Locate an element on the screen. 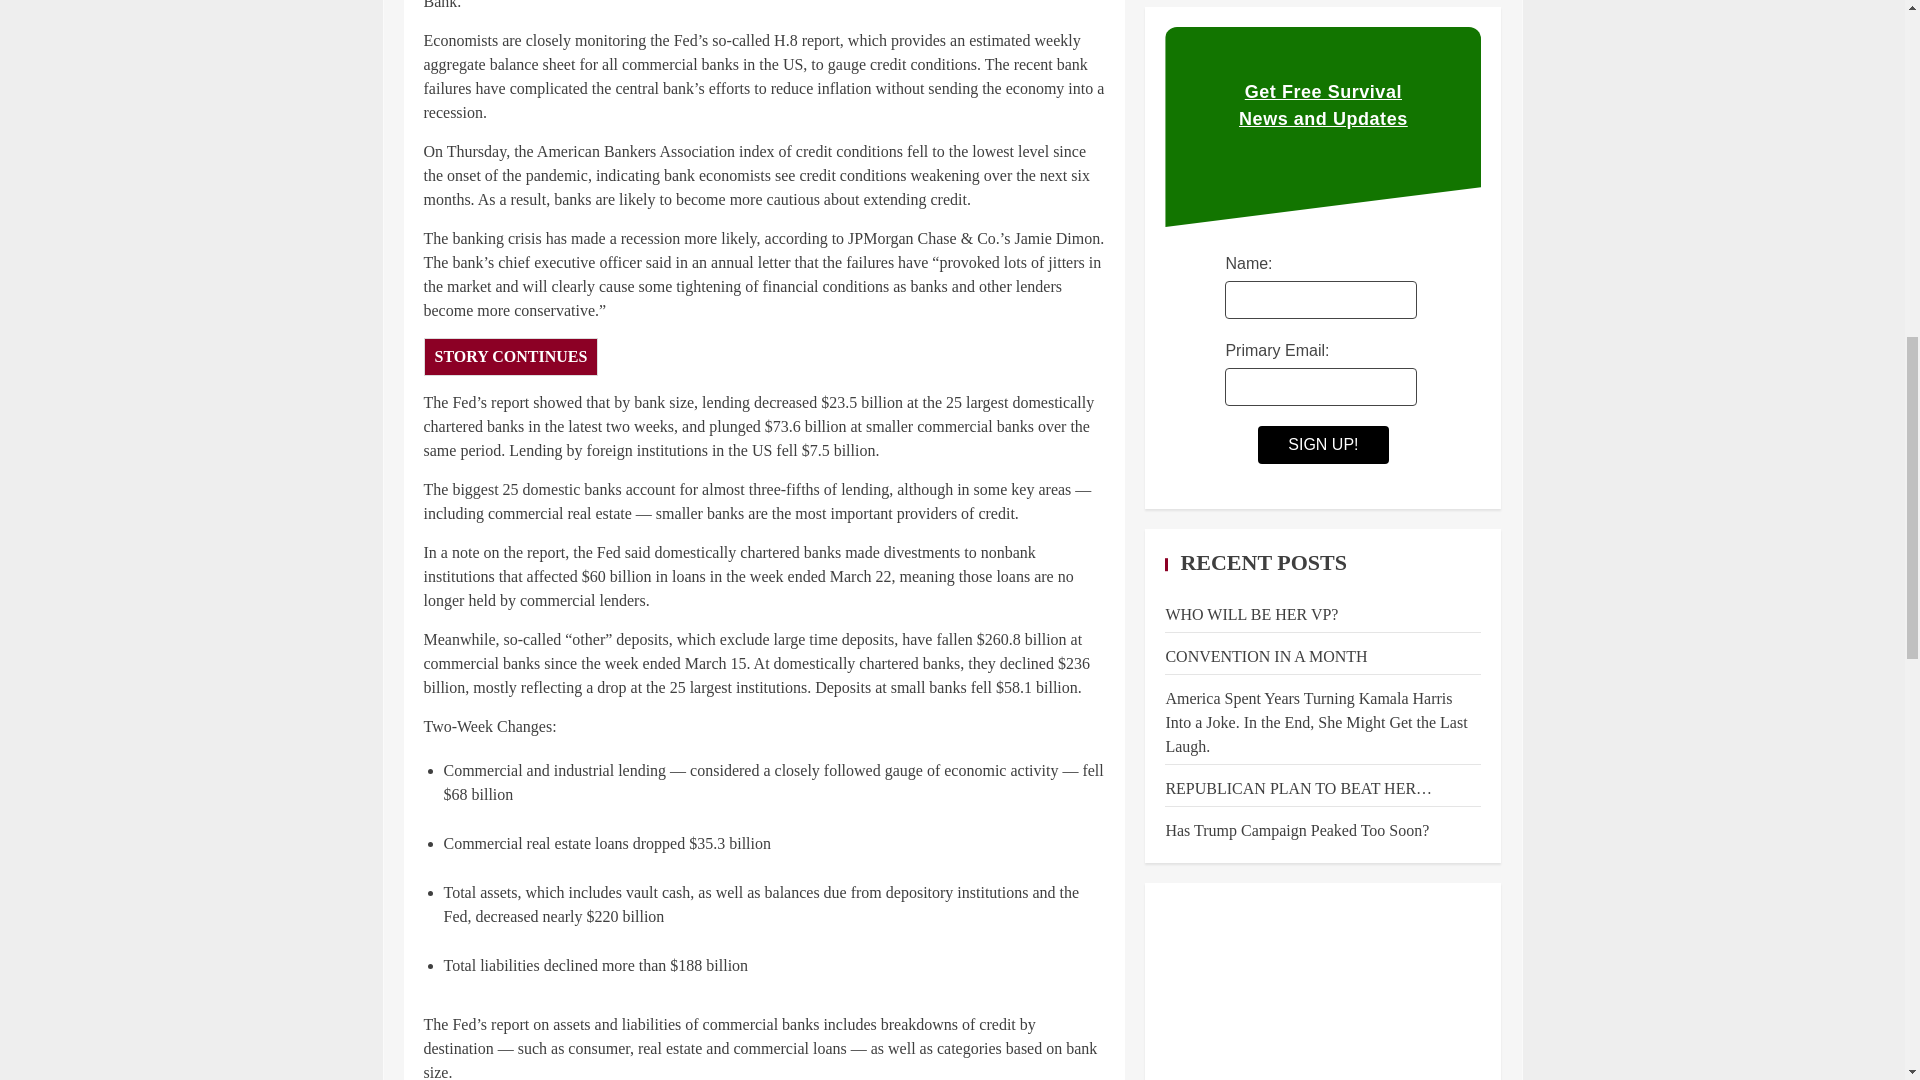 The image size is (1920, 1080). Friday is located at coordinates (1368, 988).